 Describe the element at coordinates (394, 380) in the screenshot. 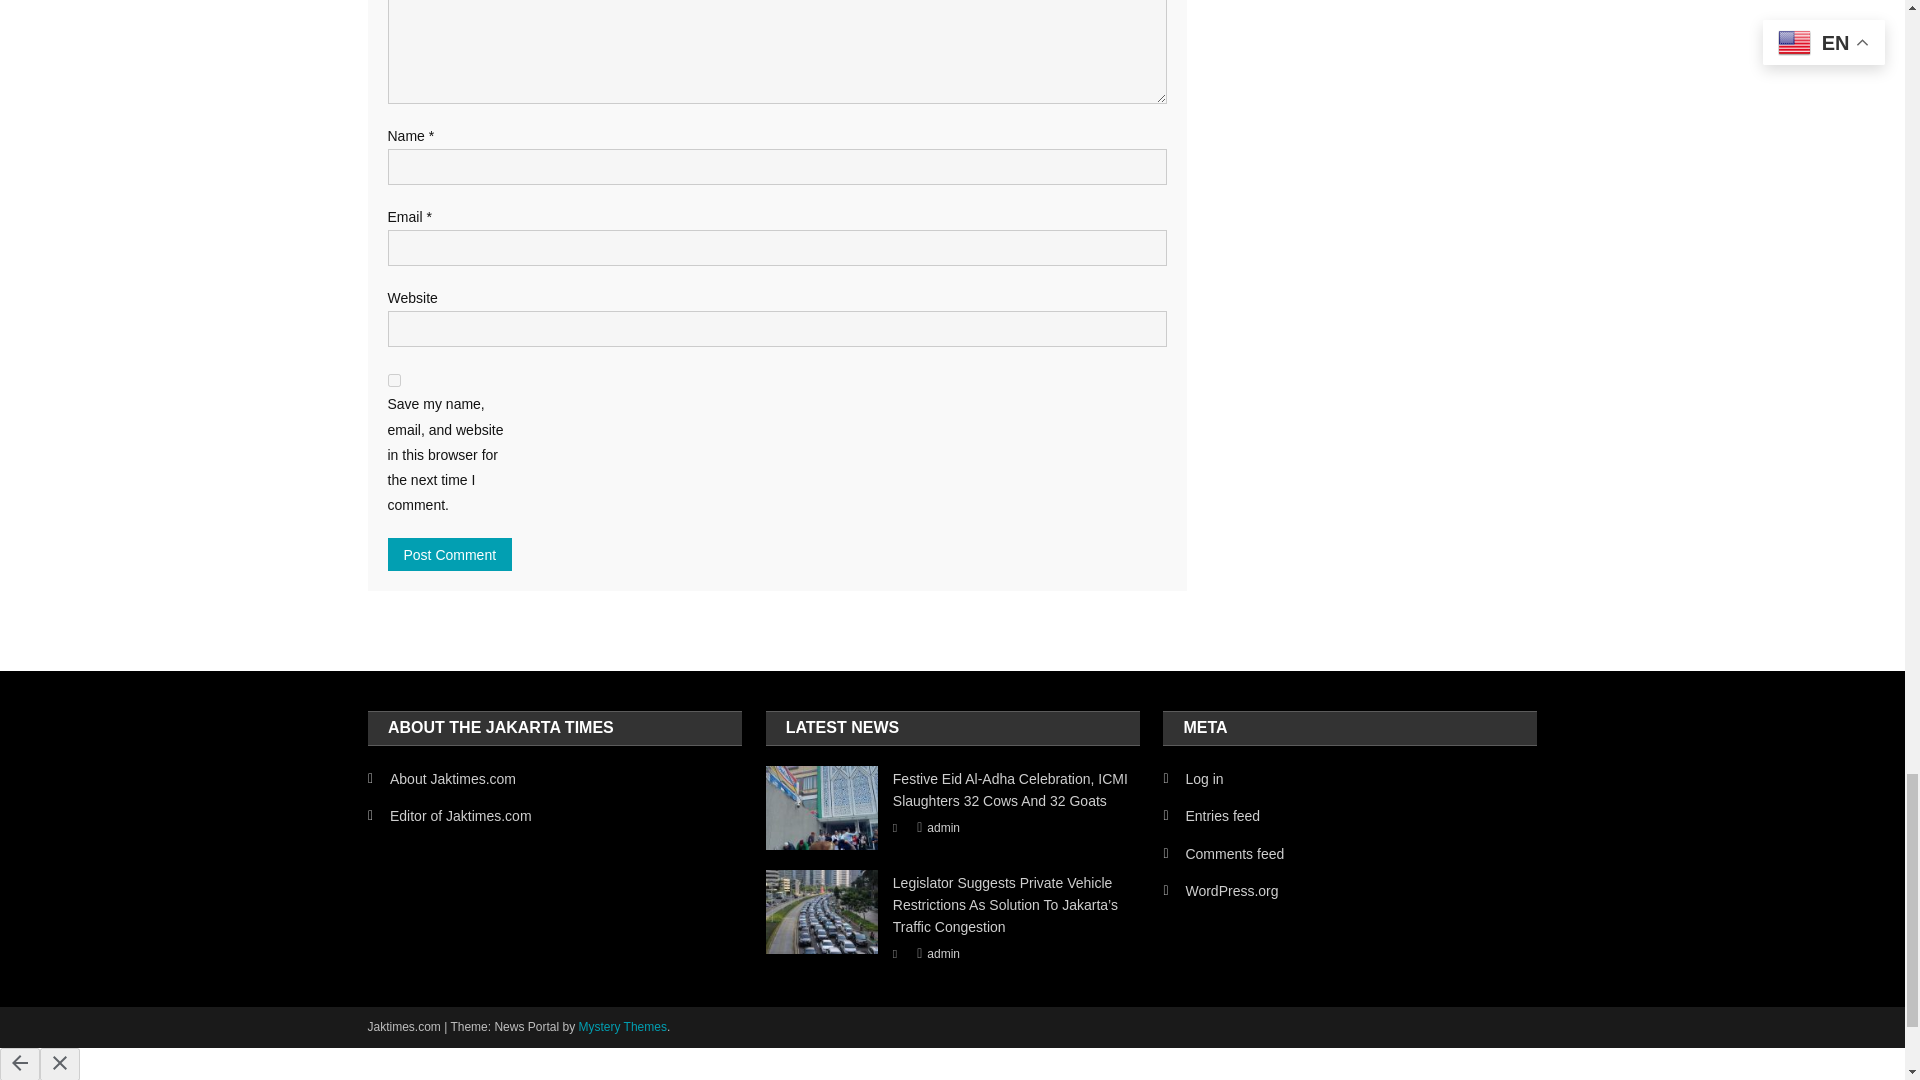

I see `yes` at that location.